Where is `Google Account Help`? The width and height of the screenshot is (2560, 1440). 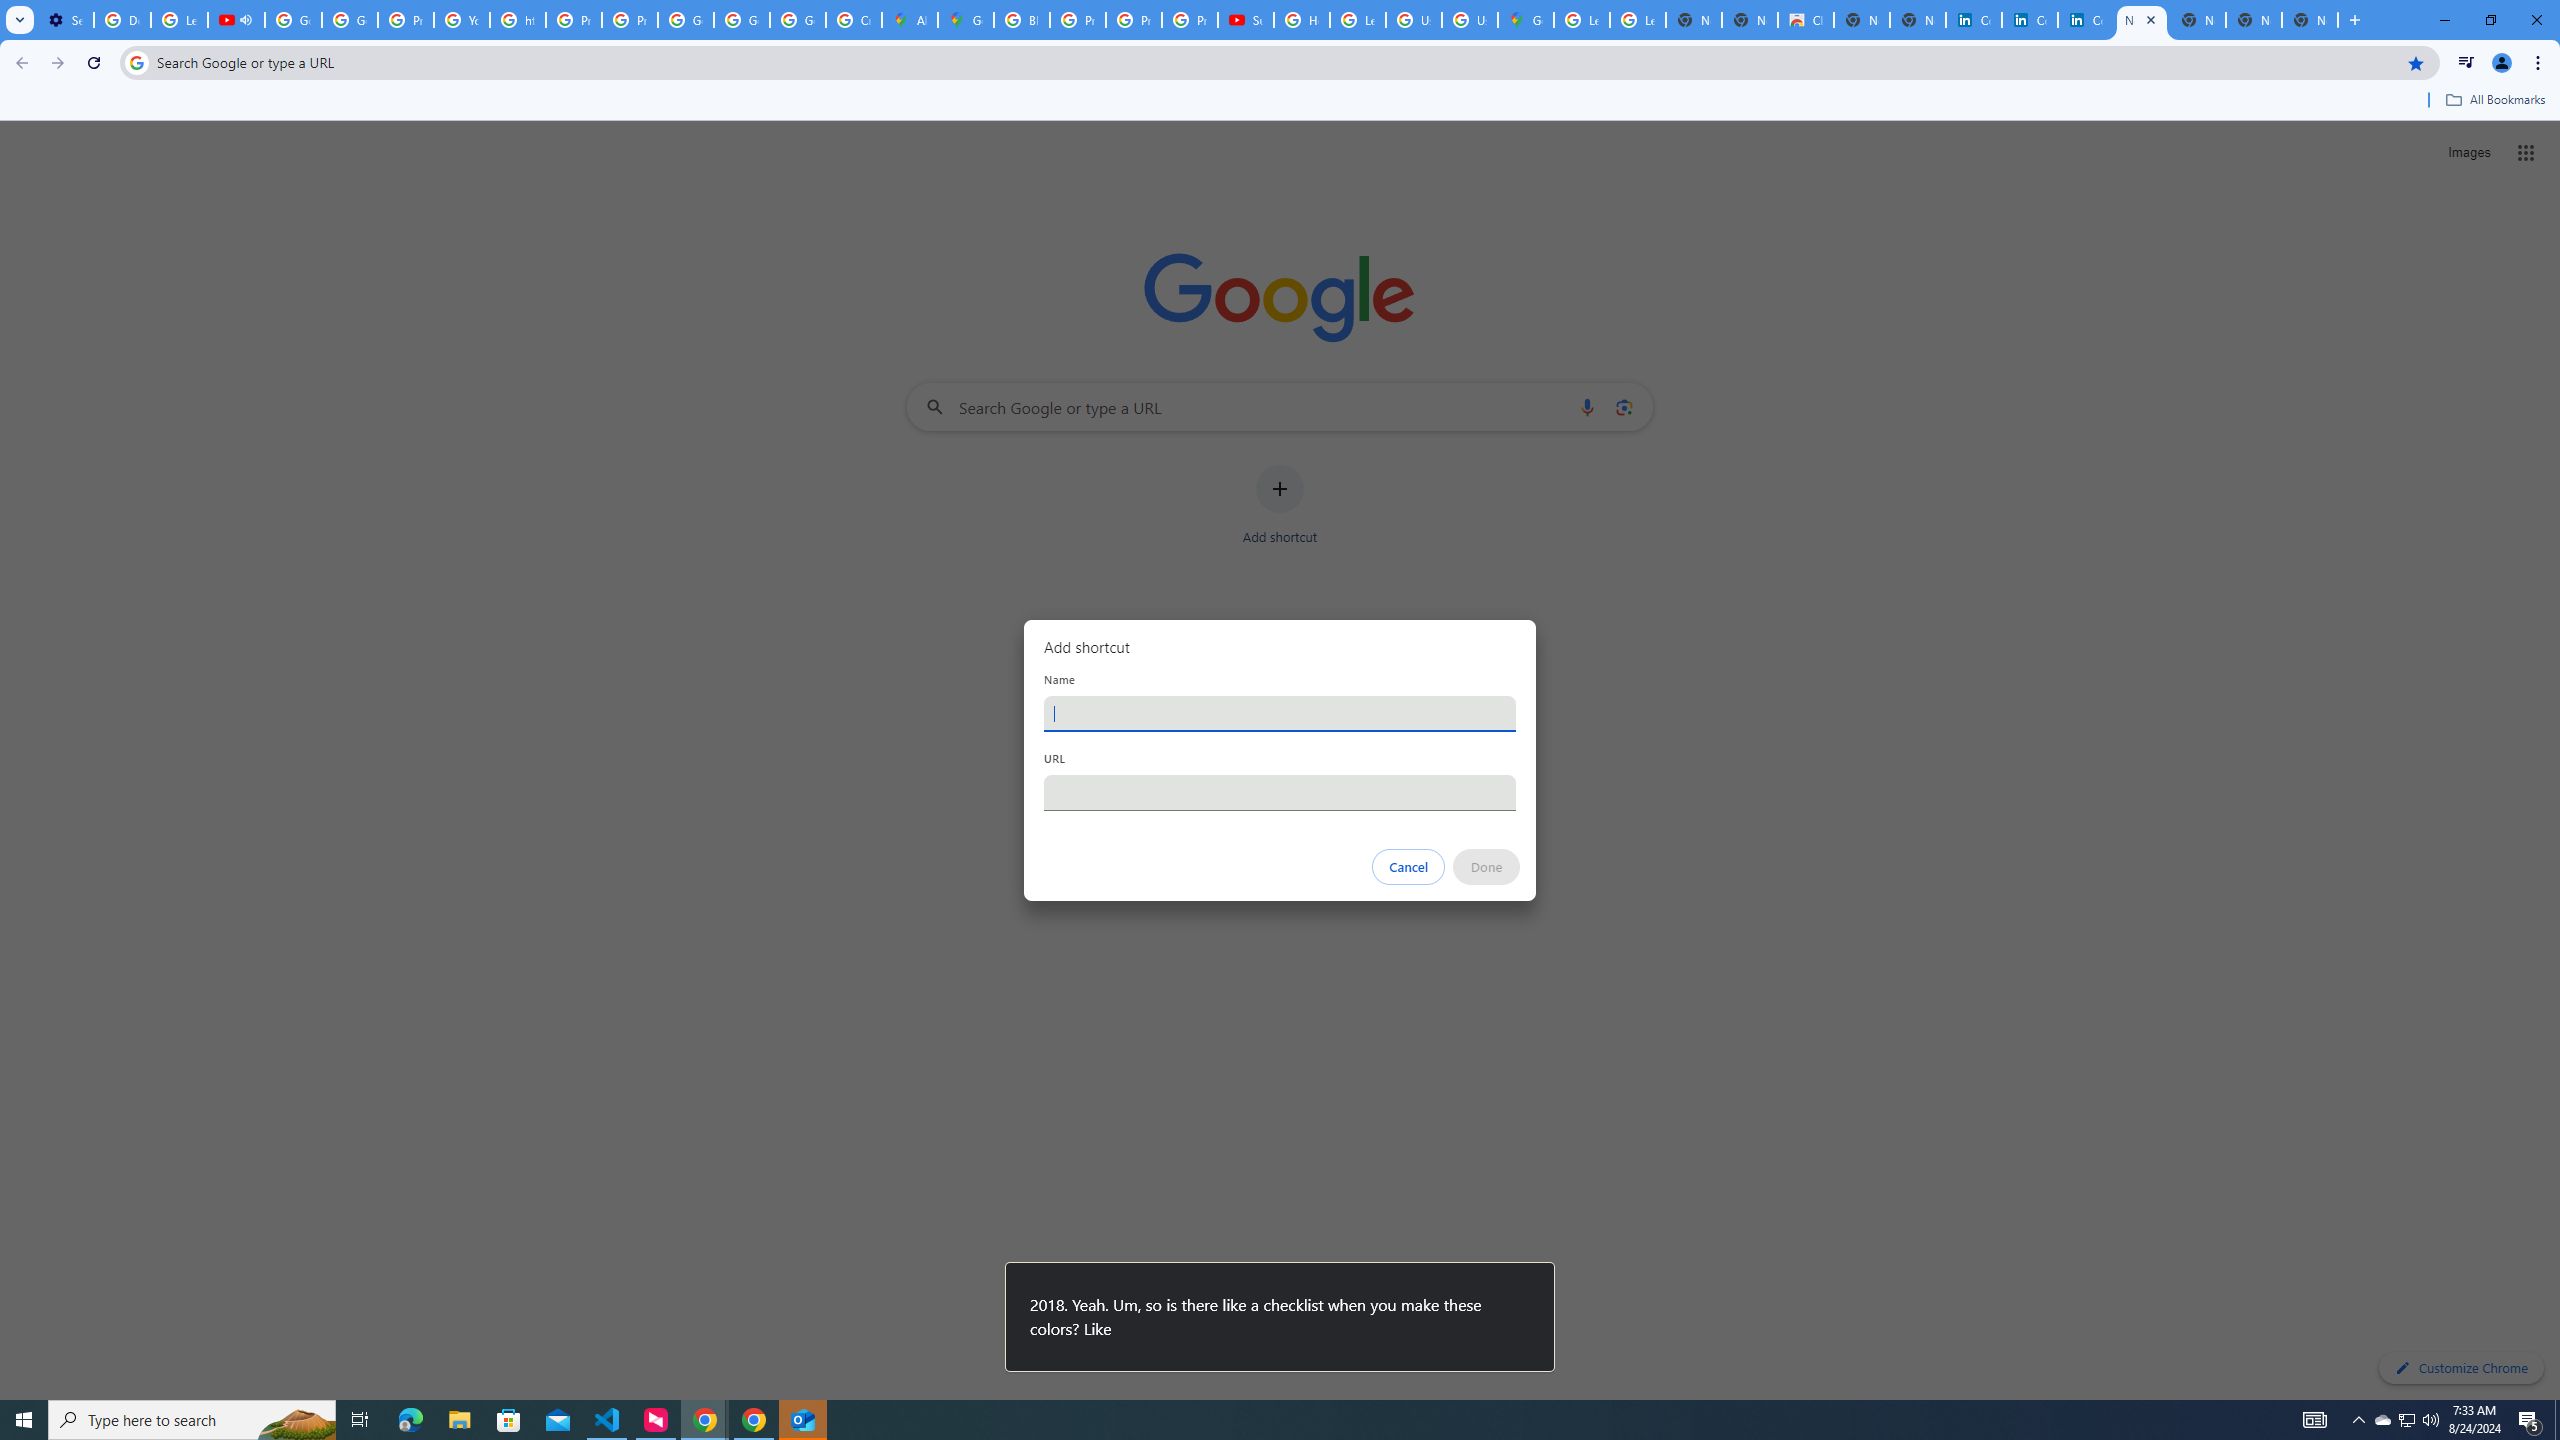 Google Account Help is located at coordinates (293, 20).